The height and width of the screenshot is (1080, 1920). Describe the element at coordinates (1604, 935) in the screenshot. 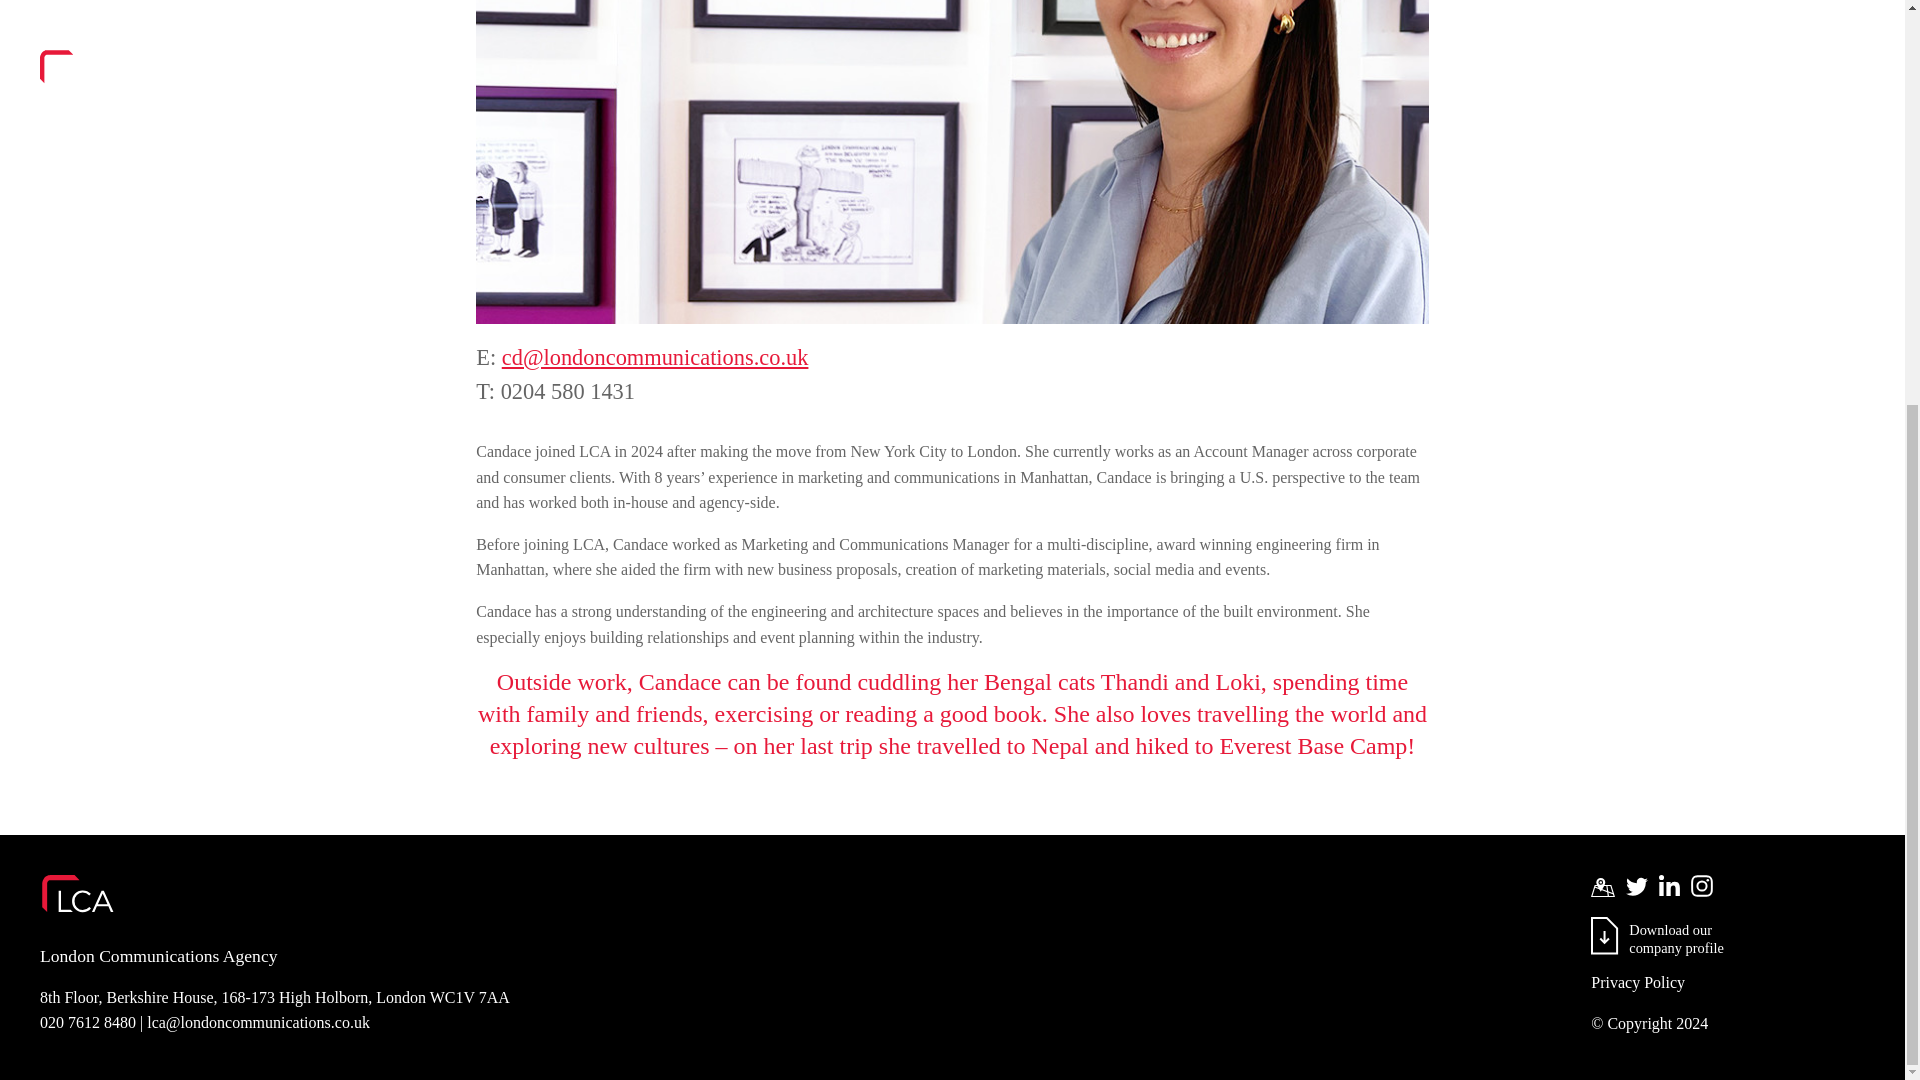

I see `Instagram` at that location.